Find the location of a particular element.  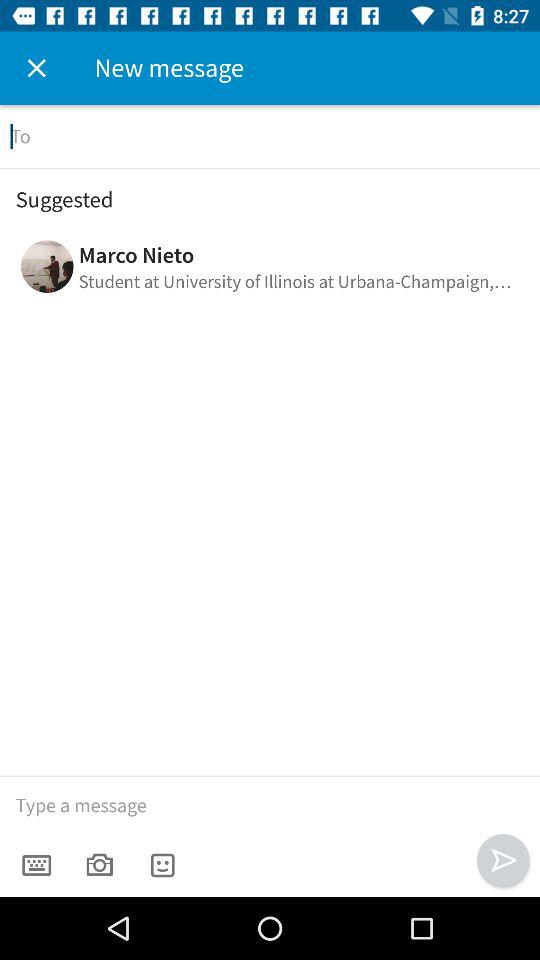

choose item to the left of the new message icon is located at coordinates (36, 68).